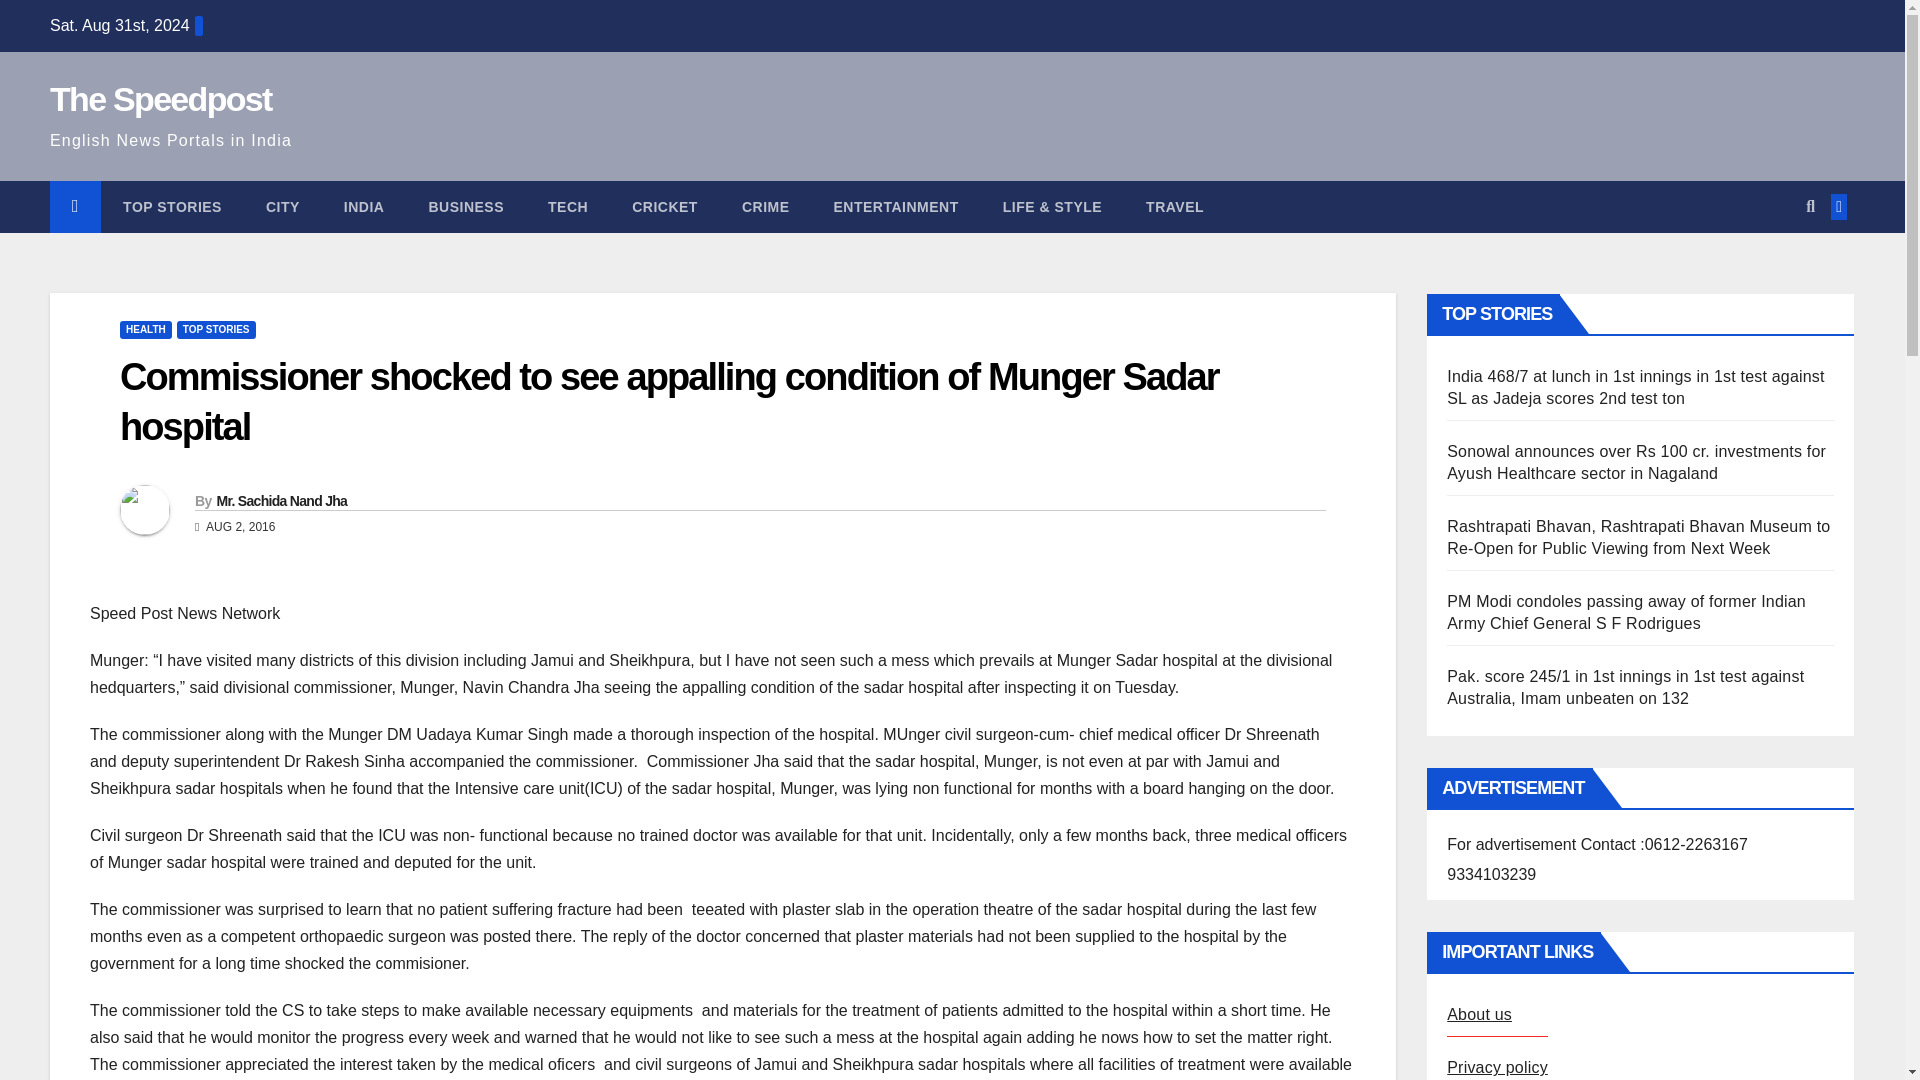 This screenshot has width=1920, height=1080. Describe the element at coordinates (766, 207) in the screenshot. I see `Crime` at that location.